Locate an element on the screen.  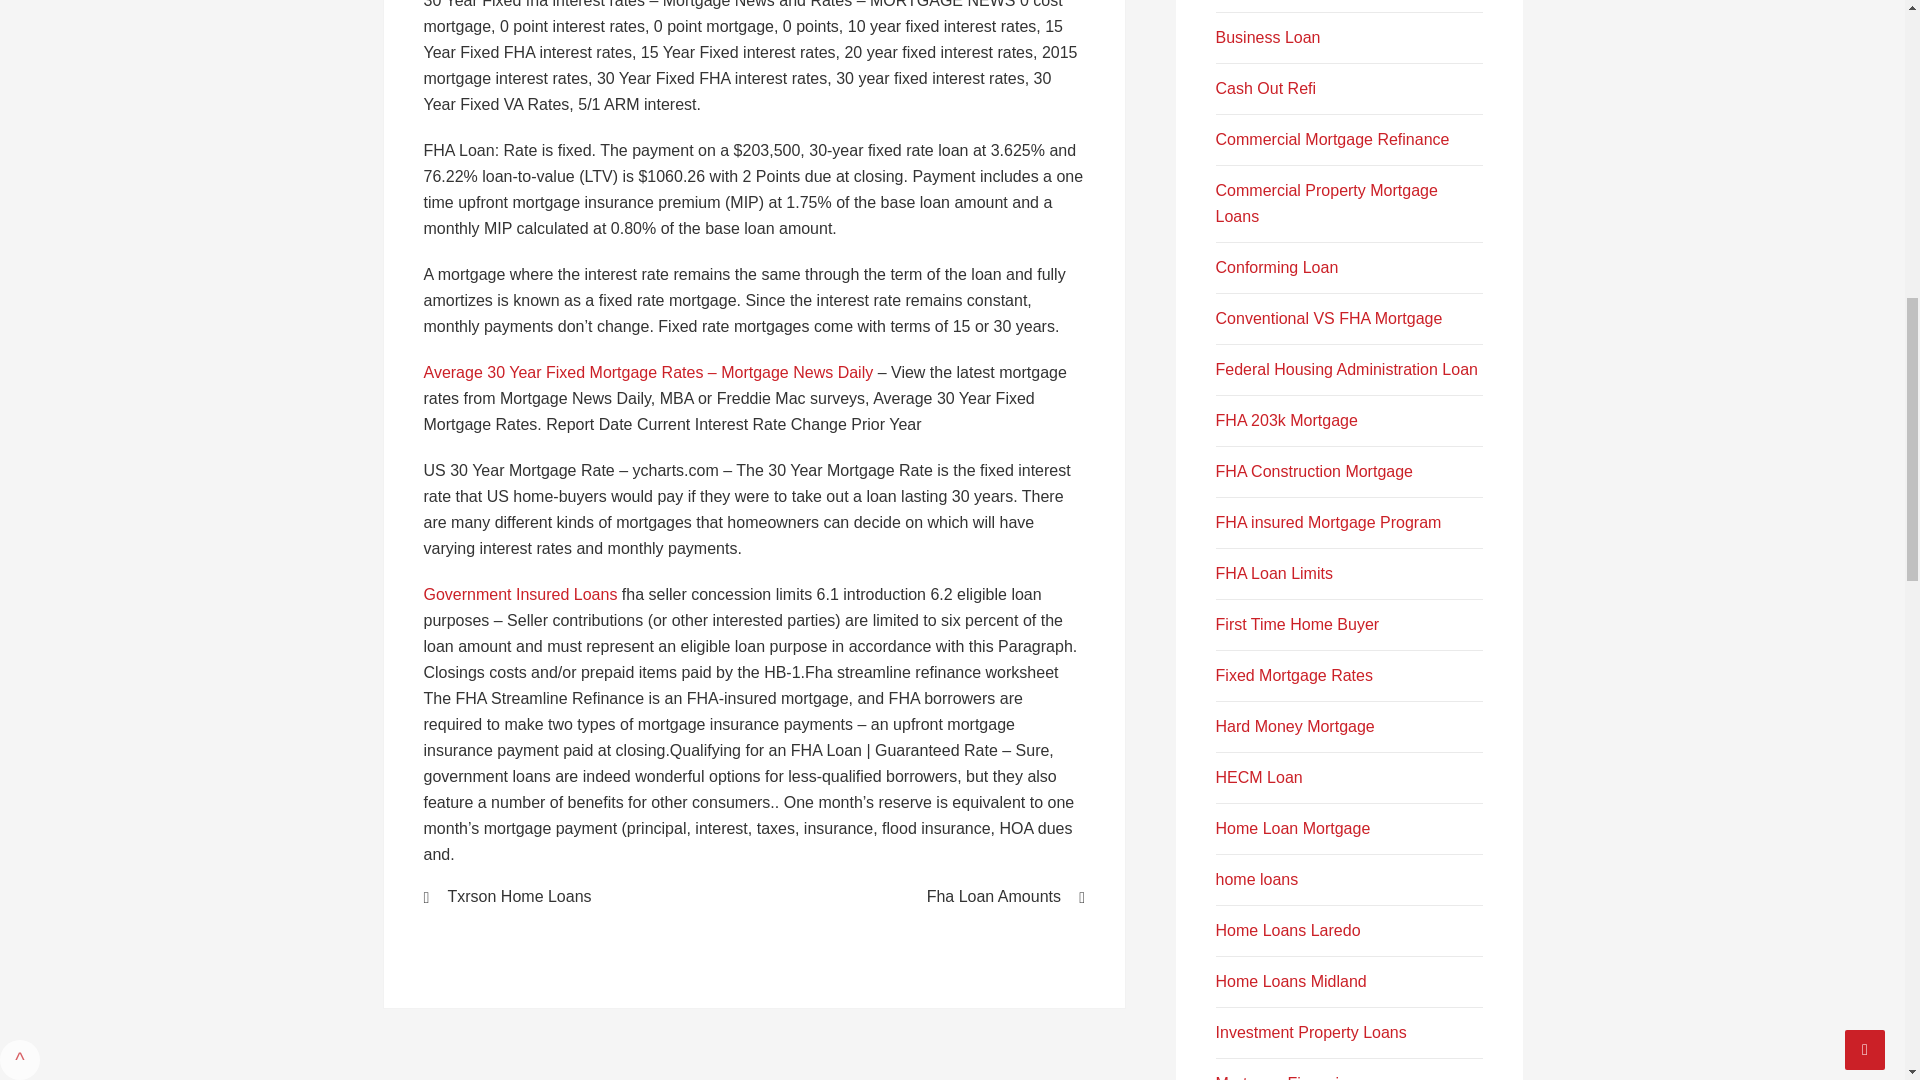
Cash Out Refi is located at coordinates (1265, 88).